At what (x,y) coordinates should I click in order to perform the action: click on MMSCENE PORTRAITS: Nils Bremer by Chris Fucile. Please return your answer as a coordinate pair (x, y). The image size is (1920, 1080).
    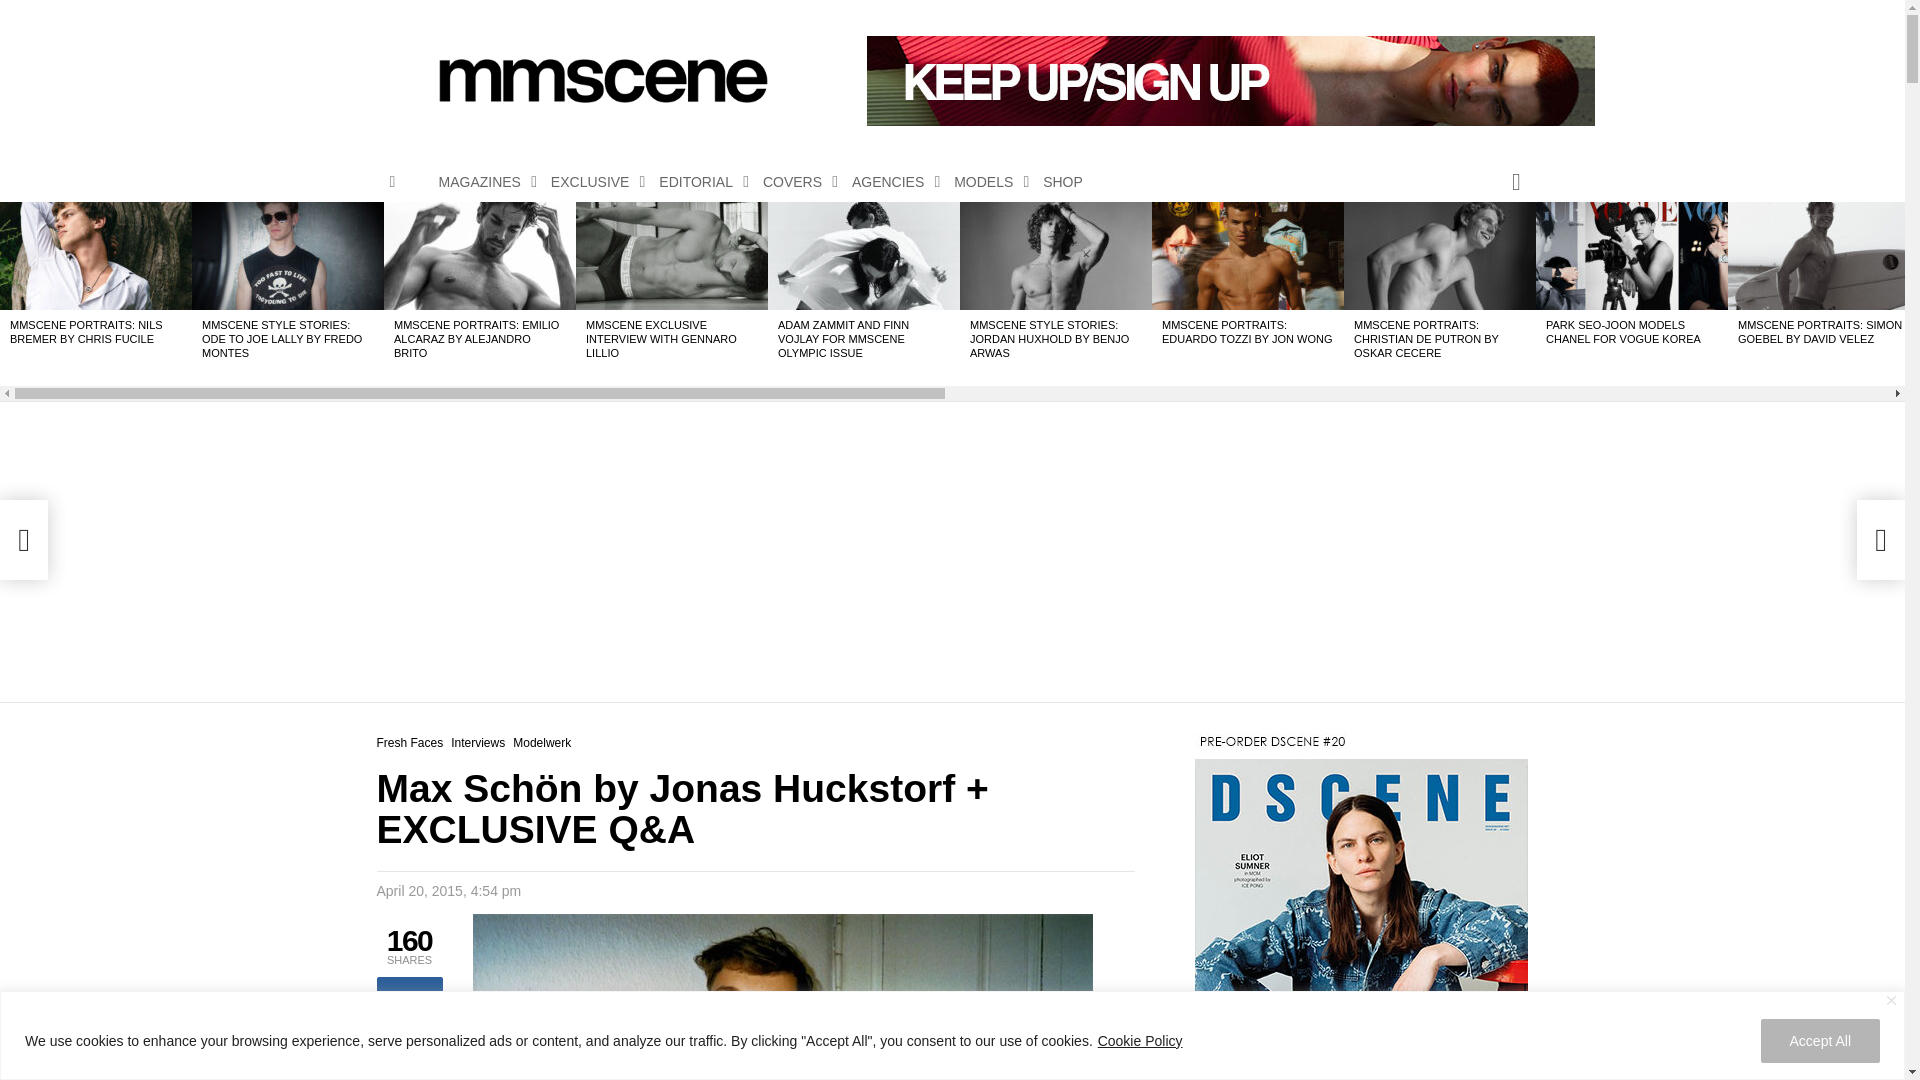
    Looking at the image, I should click on (96, 255).